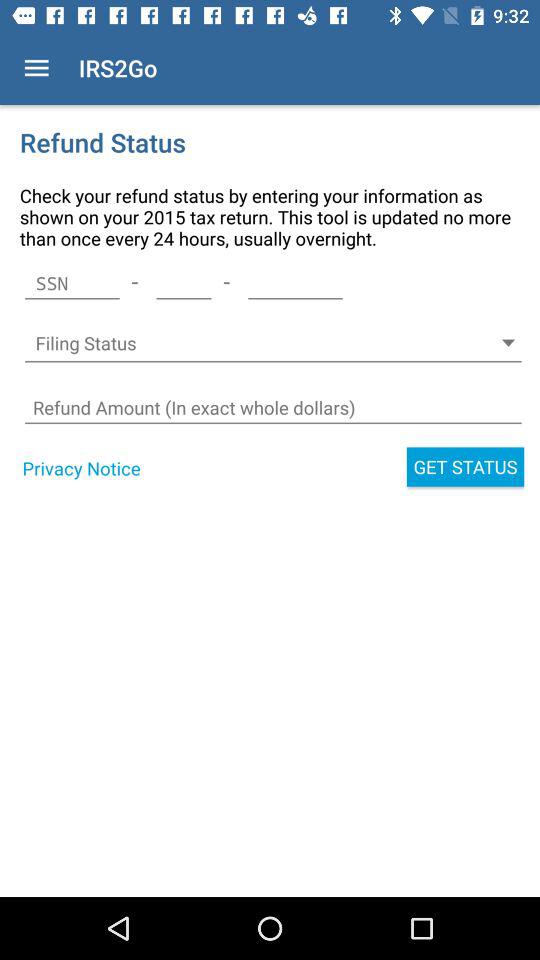 The height and width of the screenshot is (960, 540). Describe the element at coordinates (465, 466) in the screenshot. I see `tap get status item` at that location.